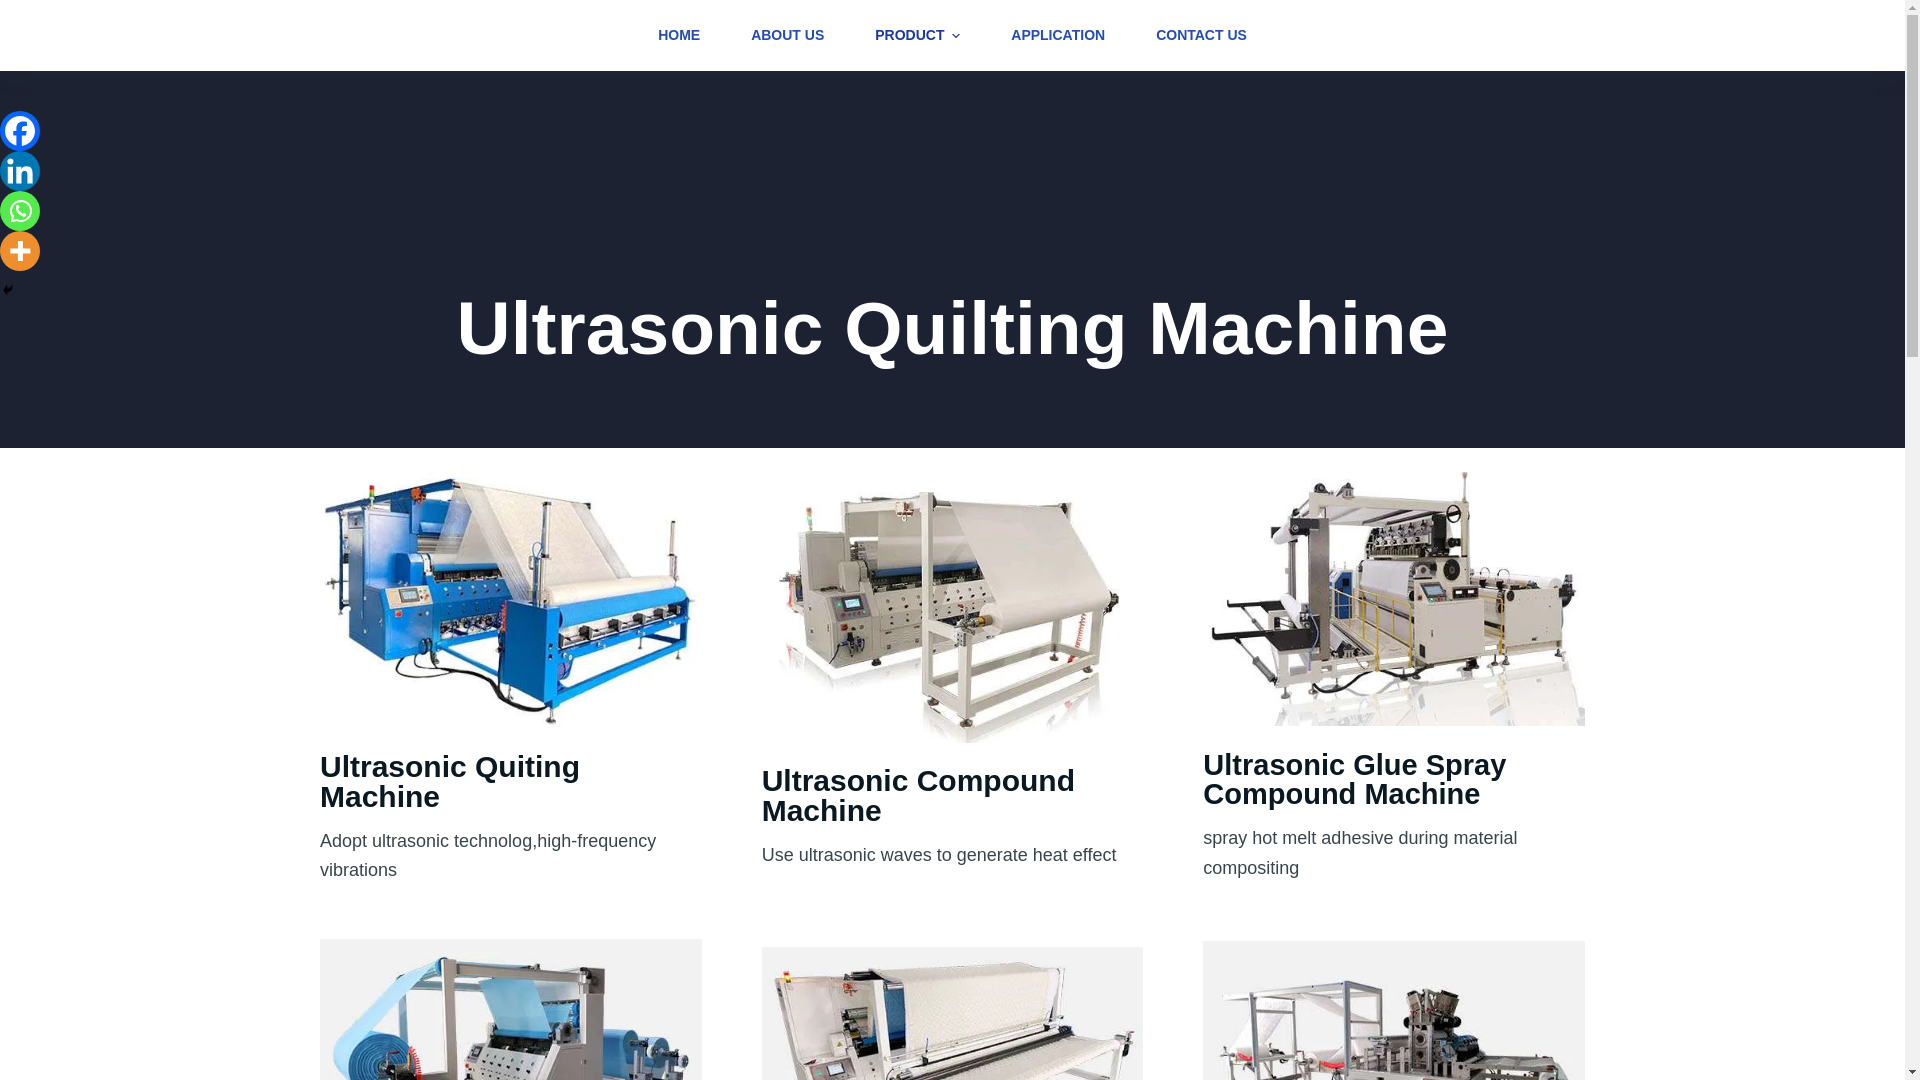 The height and width of the screenshot is (1080, 1920). What do you see at coordinates (1058, 36) in the screenshot?
I see `APPLICATION` at bounding box center [1058, 36].